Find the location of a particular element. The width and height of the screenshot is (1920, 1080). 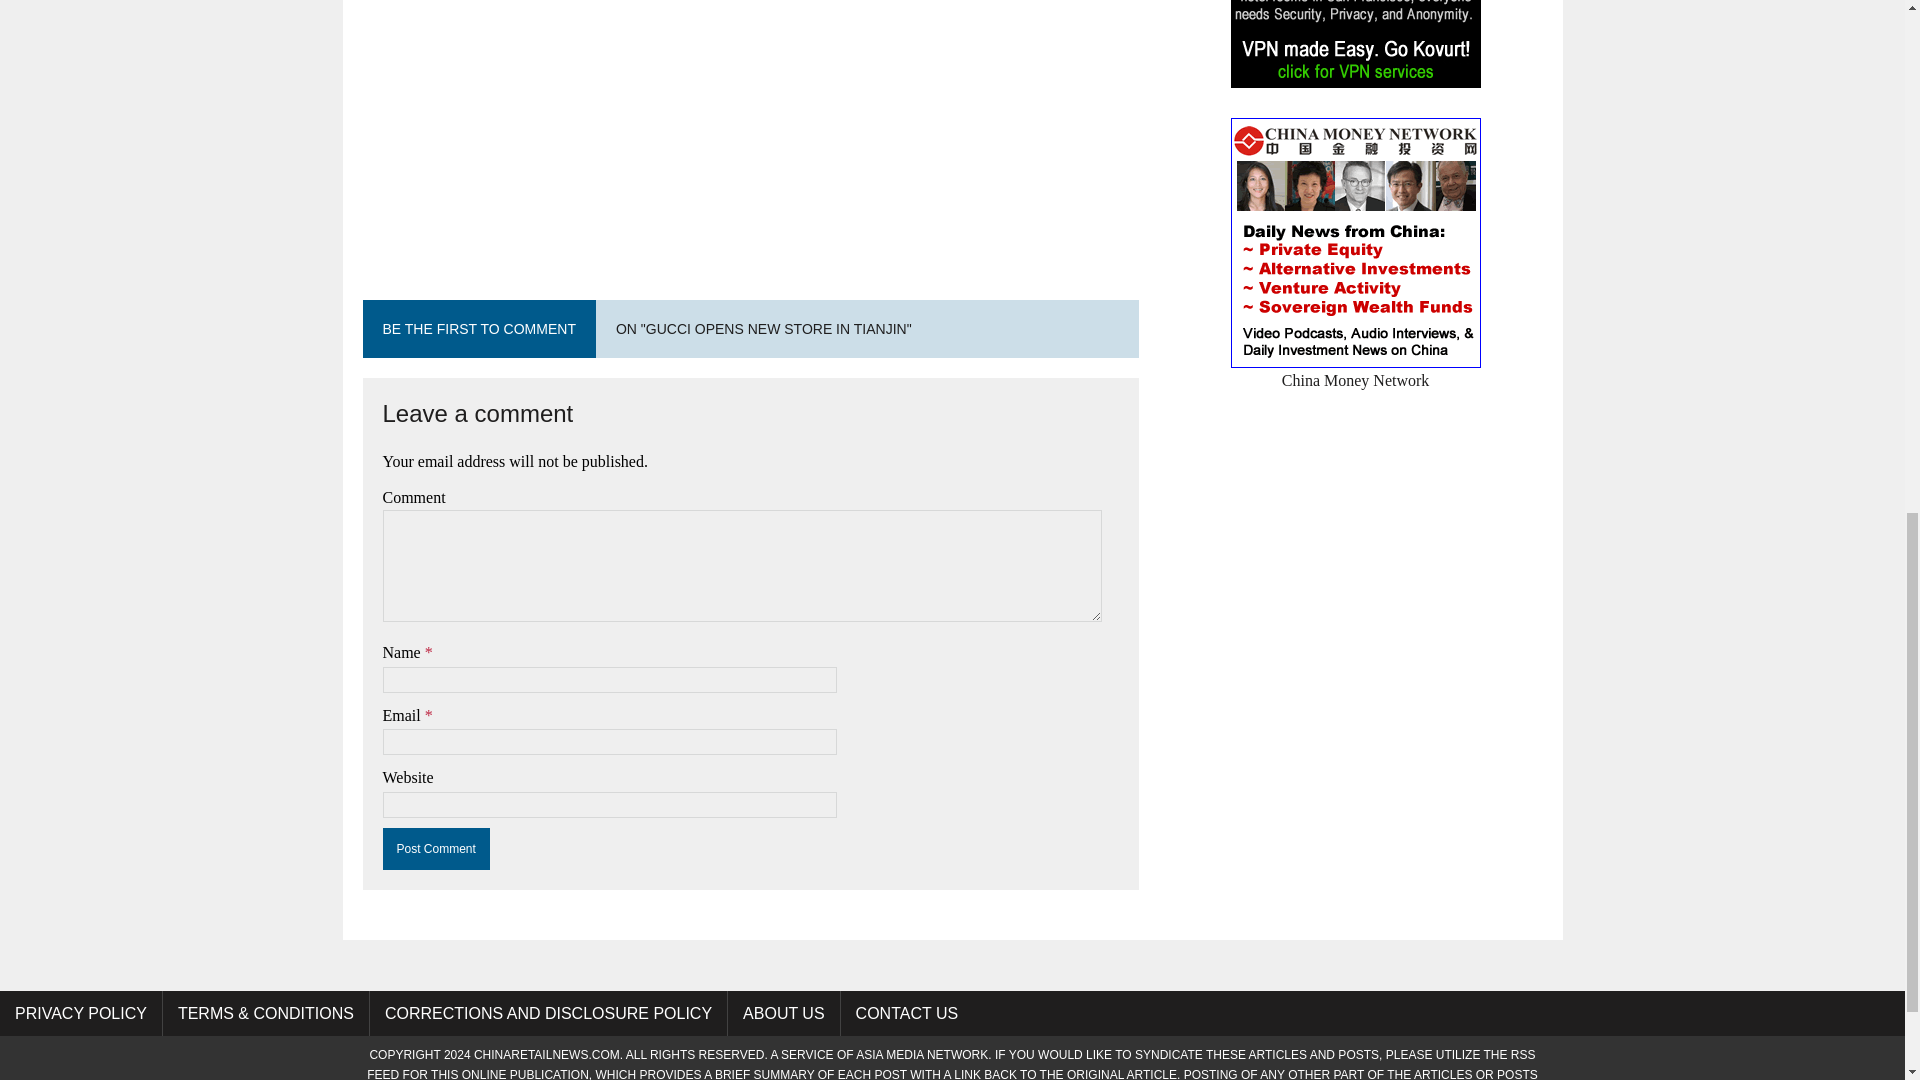

Asia Media Network is located at coordinates (922, 1054).